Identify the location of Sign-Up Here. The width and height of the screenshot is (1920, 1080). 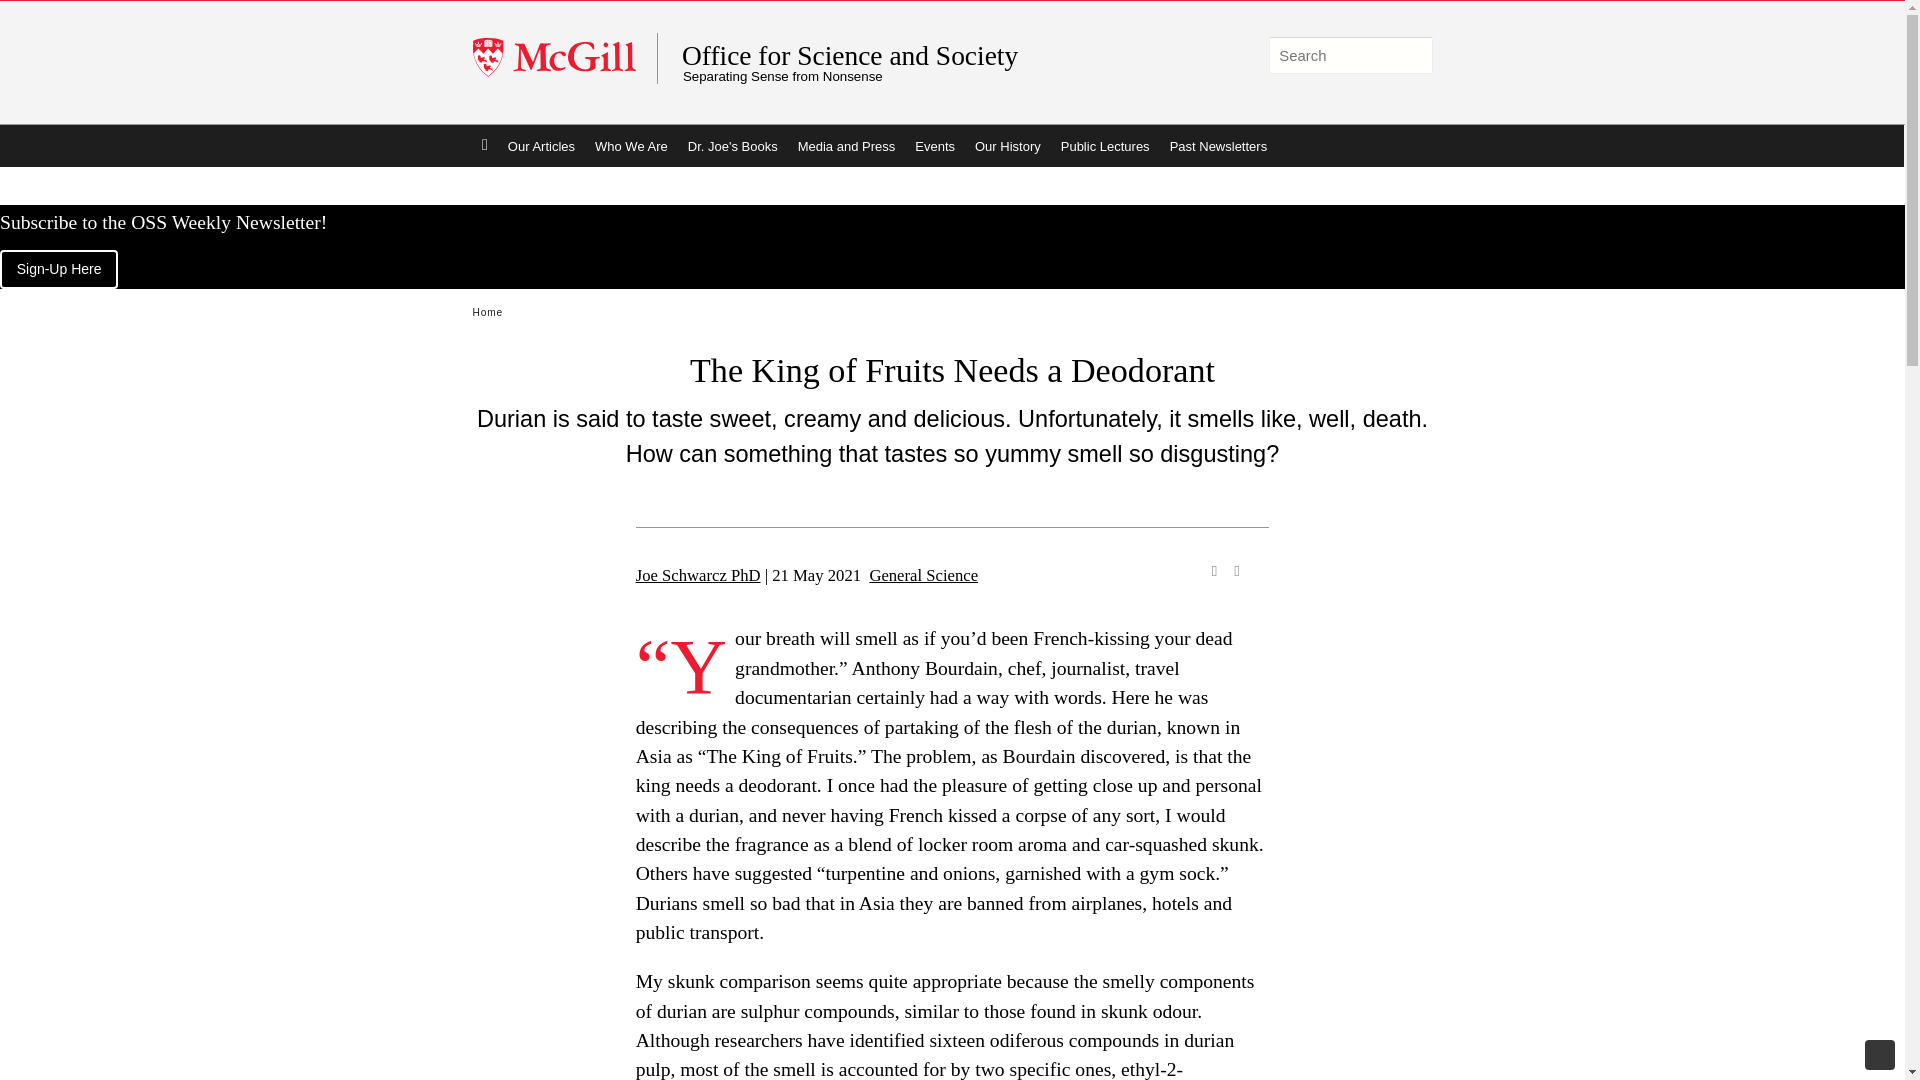
(58, 269).